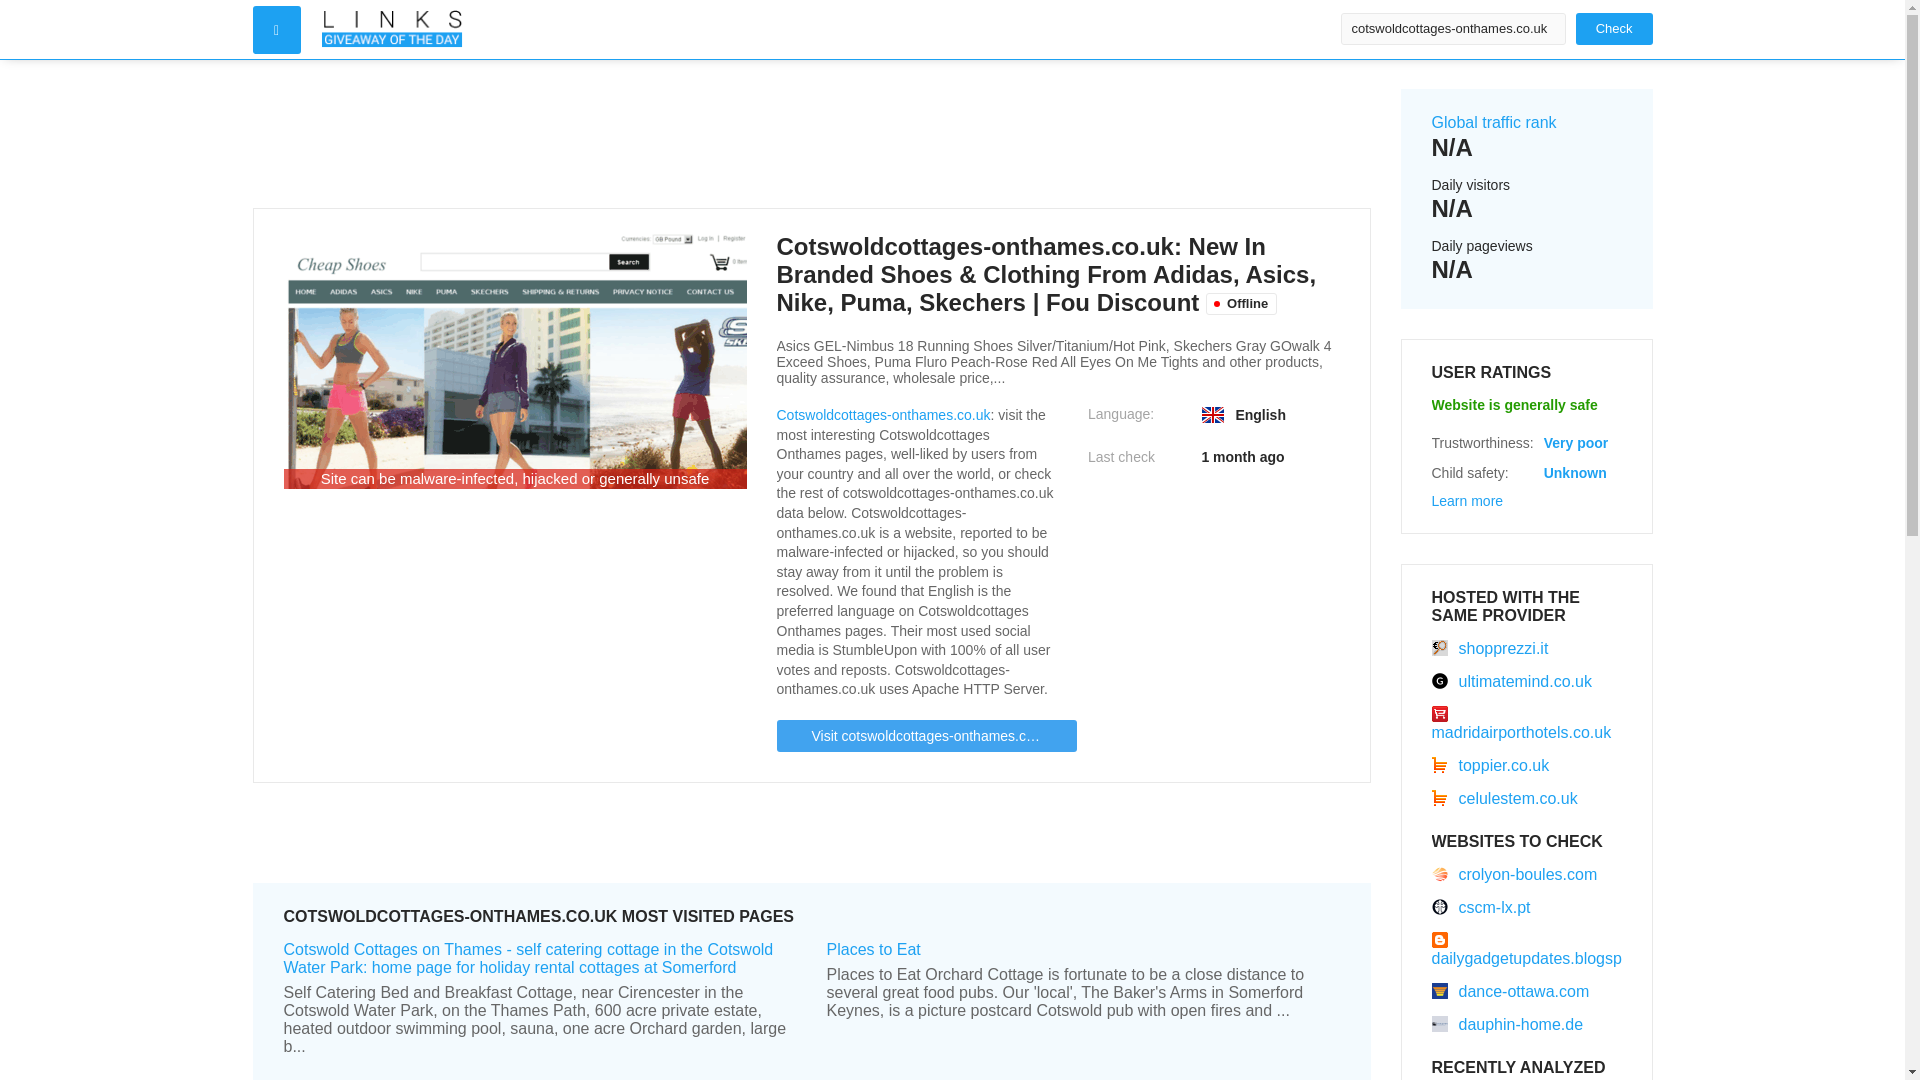 The width and height of the screenshot is (1920, 1080). I want to click on cotswoldcottages-onthames.co.uk, so click(1452, 28).